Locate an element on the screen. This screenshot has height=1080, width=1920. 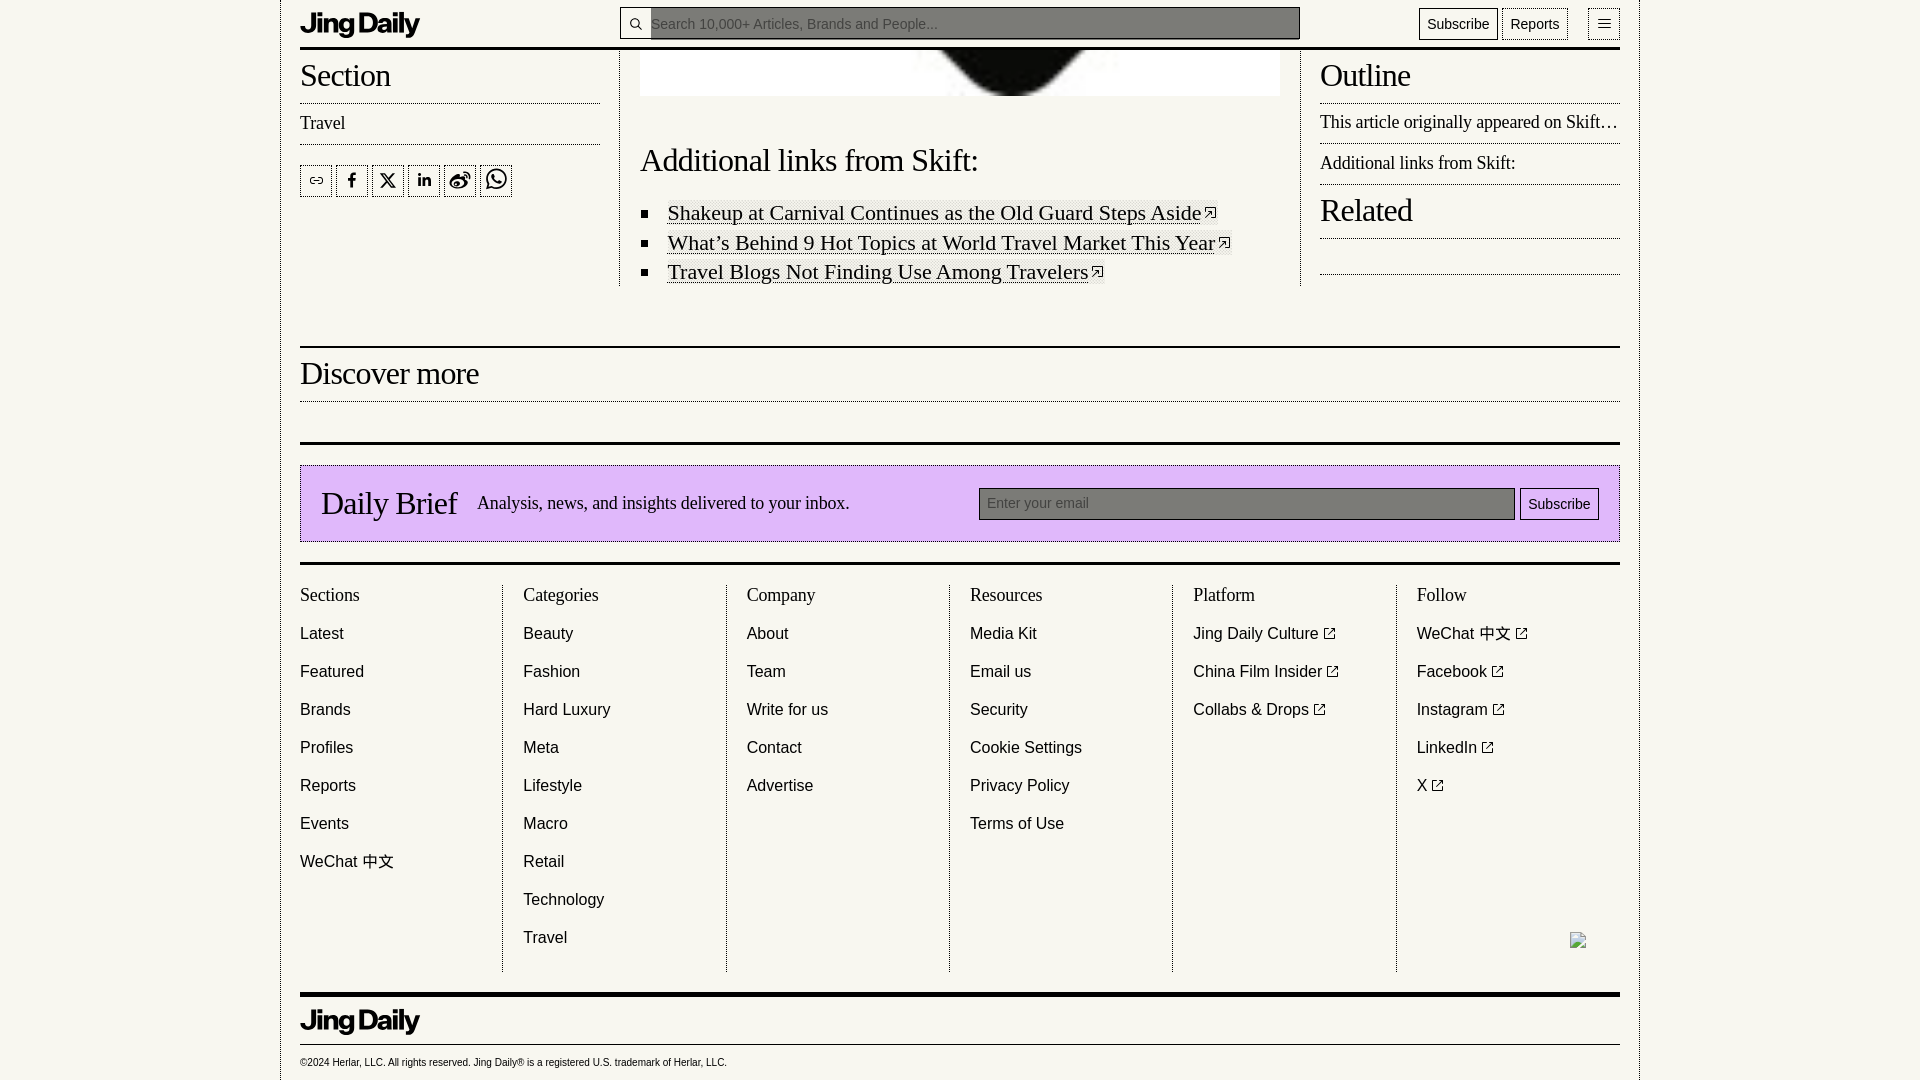
Events is located at coordinates (324, 824).